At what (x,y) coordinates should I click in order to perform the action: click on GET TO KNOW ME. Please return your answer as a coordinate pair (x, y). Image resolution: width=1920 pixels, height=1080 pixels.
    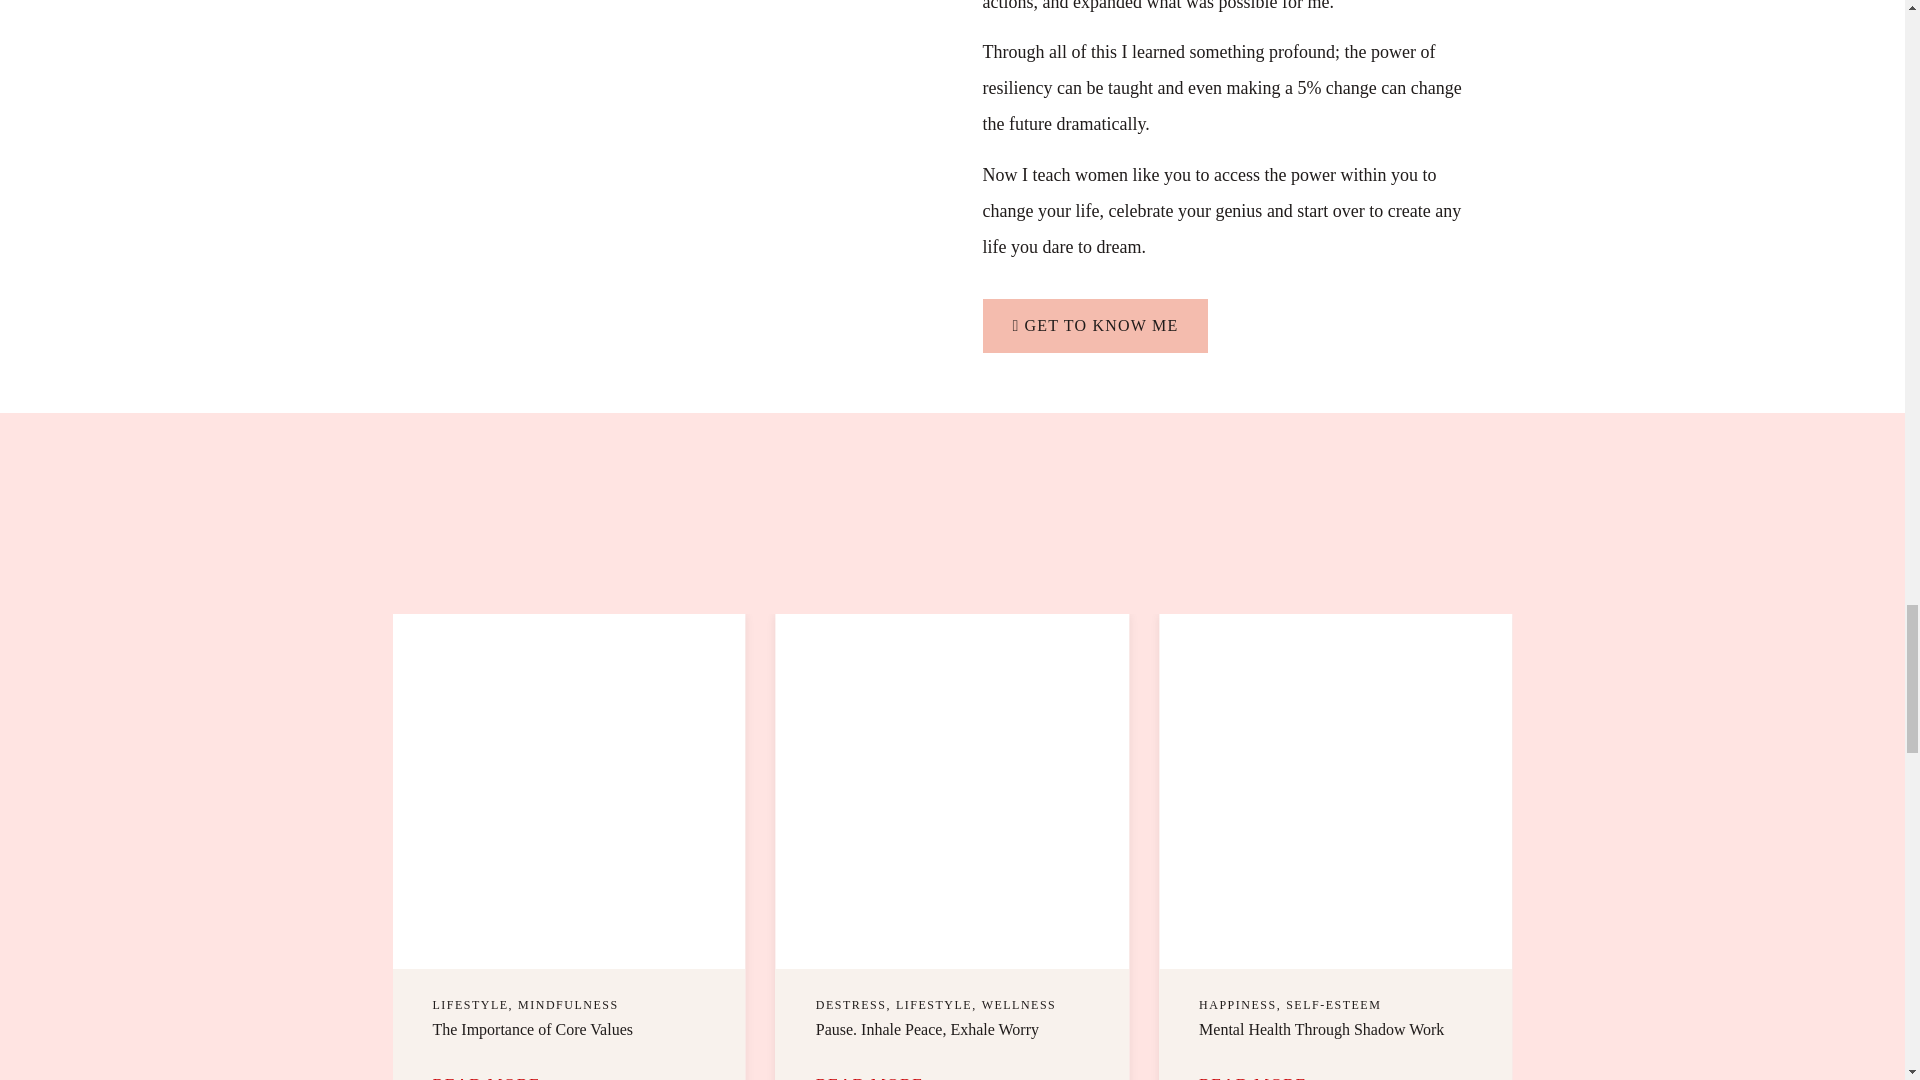
    Looking at the image, I should click on (1094, 326).